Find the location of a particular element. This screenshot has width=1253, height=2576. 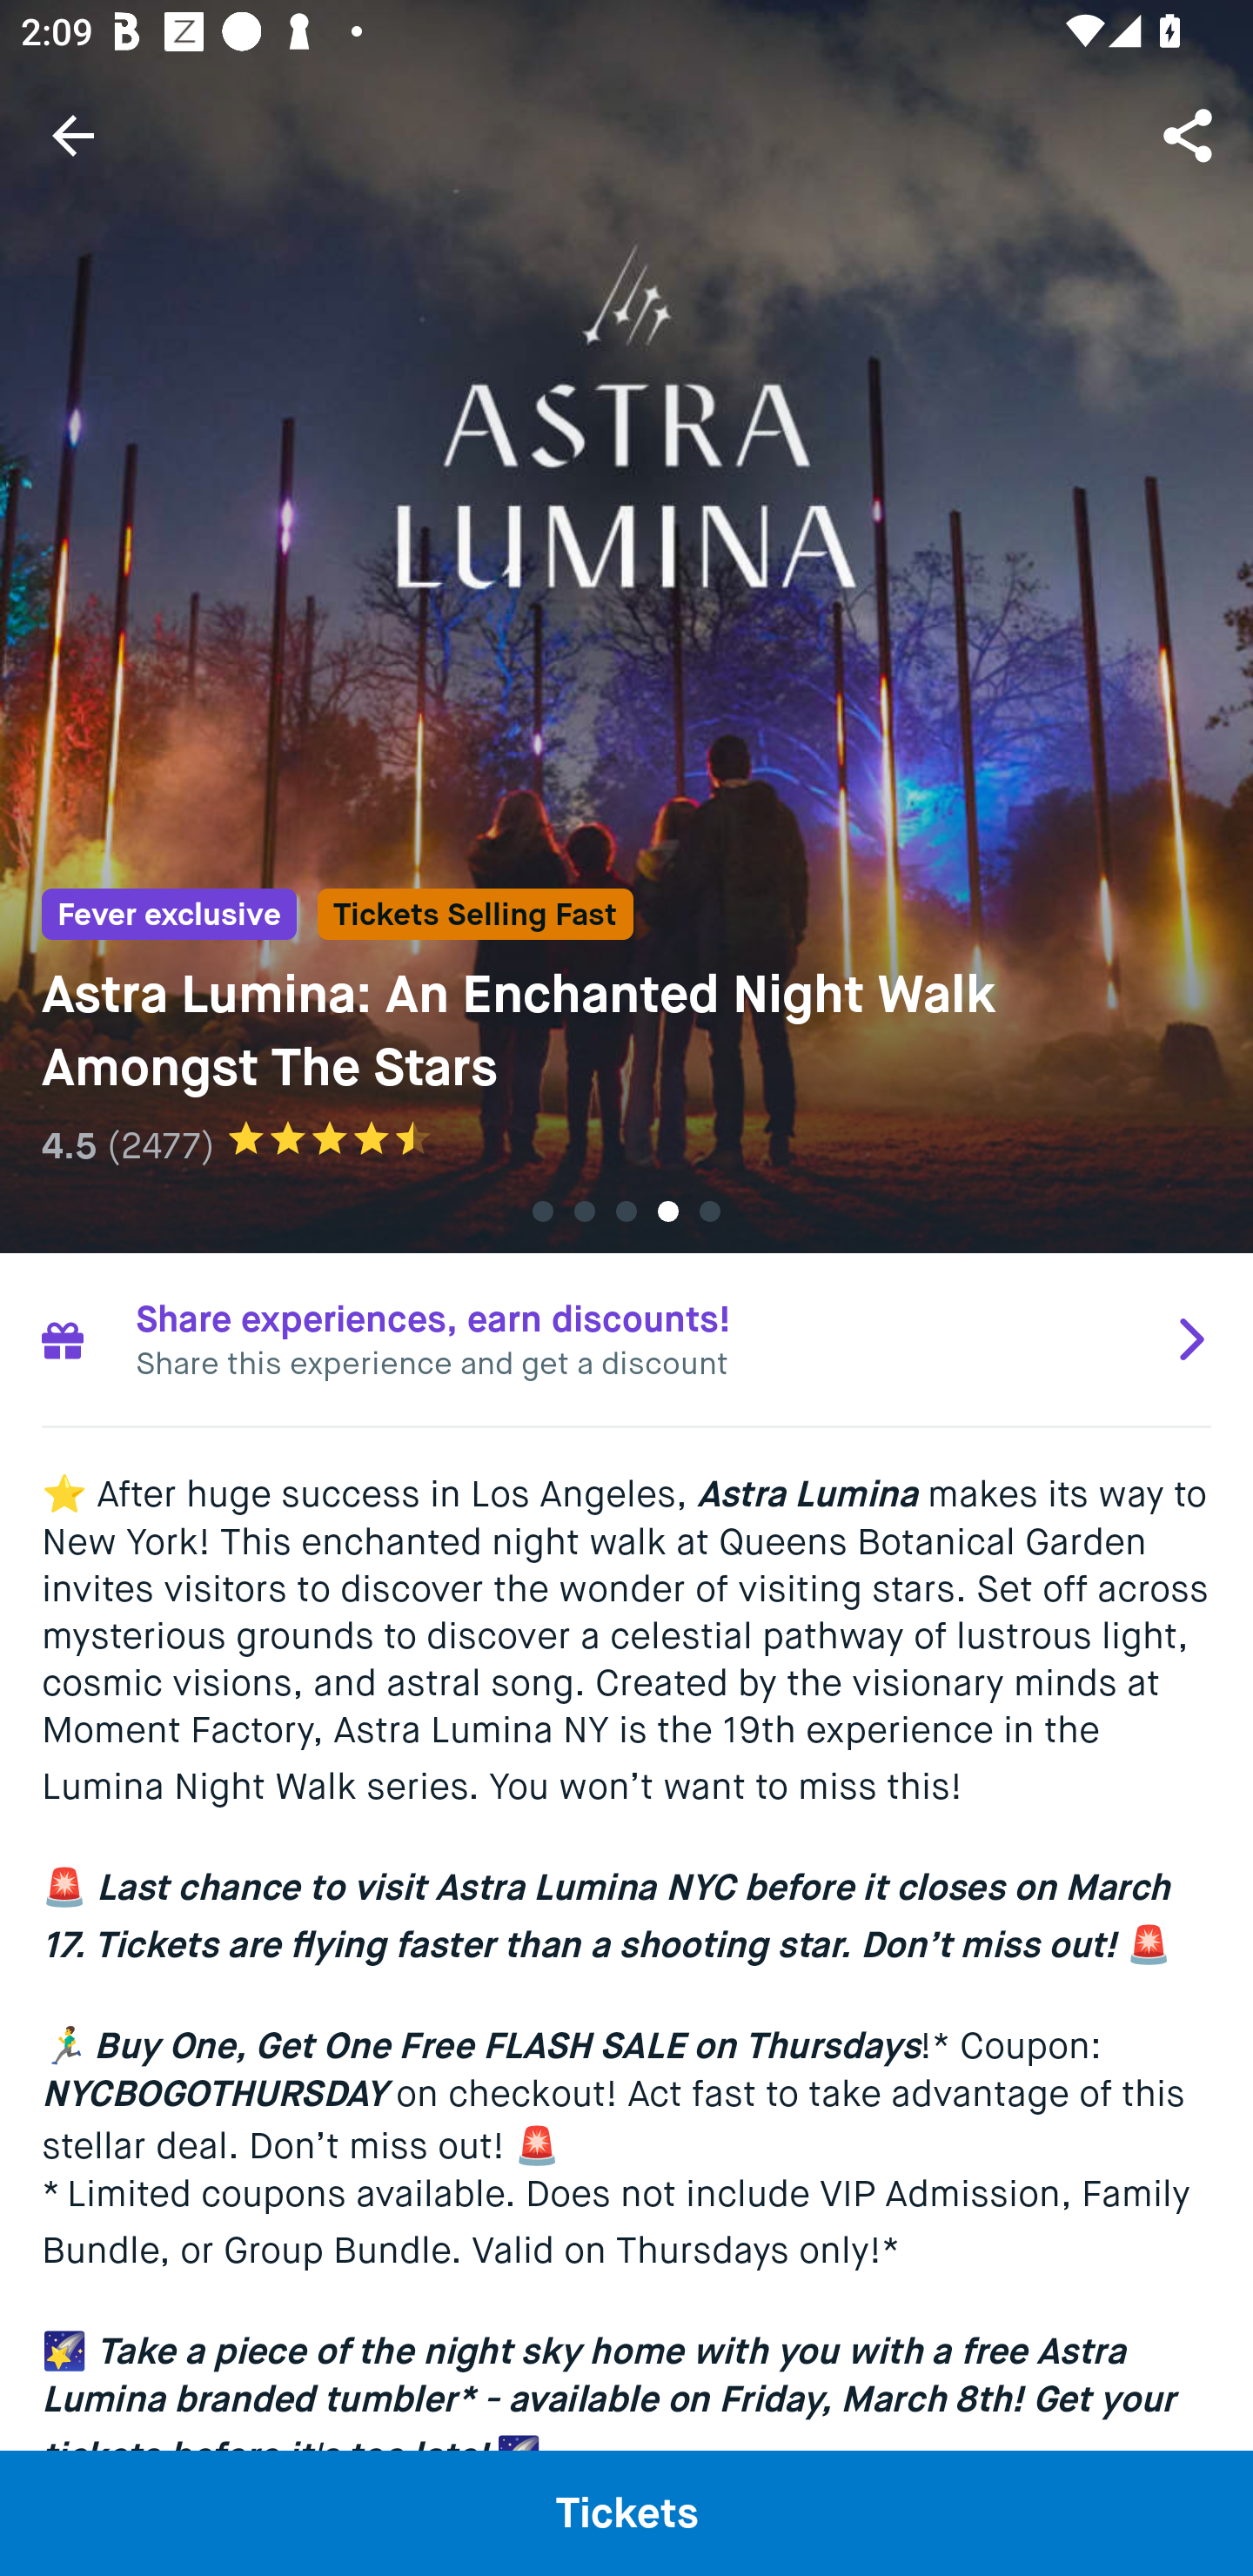

Tickets is located at coordinates (626, 2512).